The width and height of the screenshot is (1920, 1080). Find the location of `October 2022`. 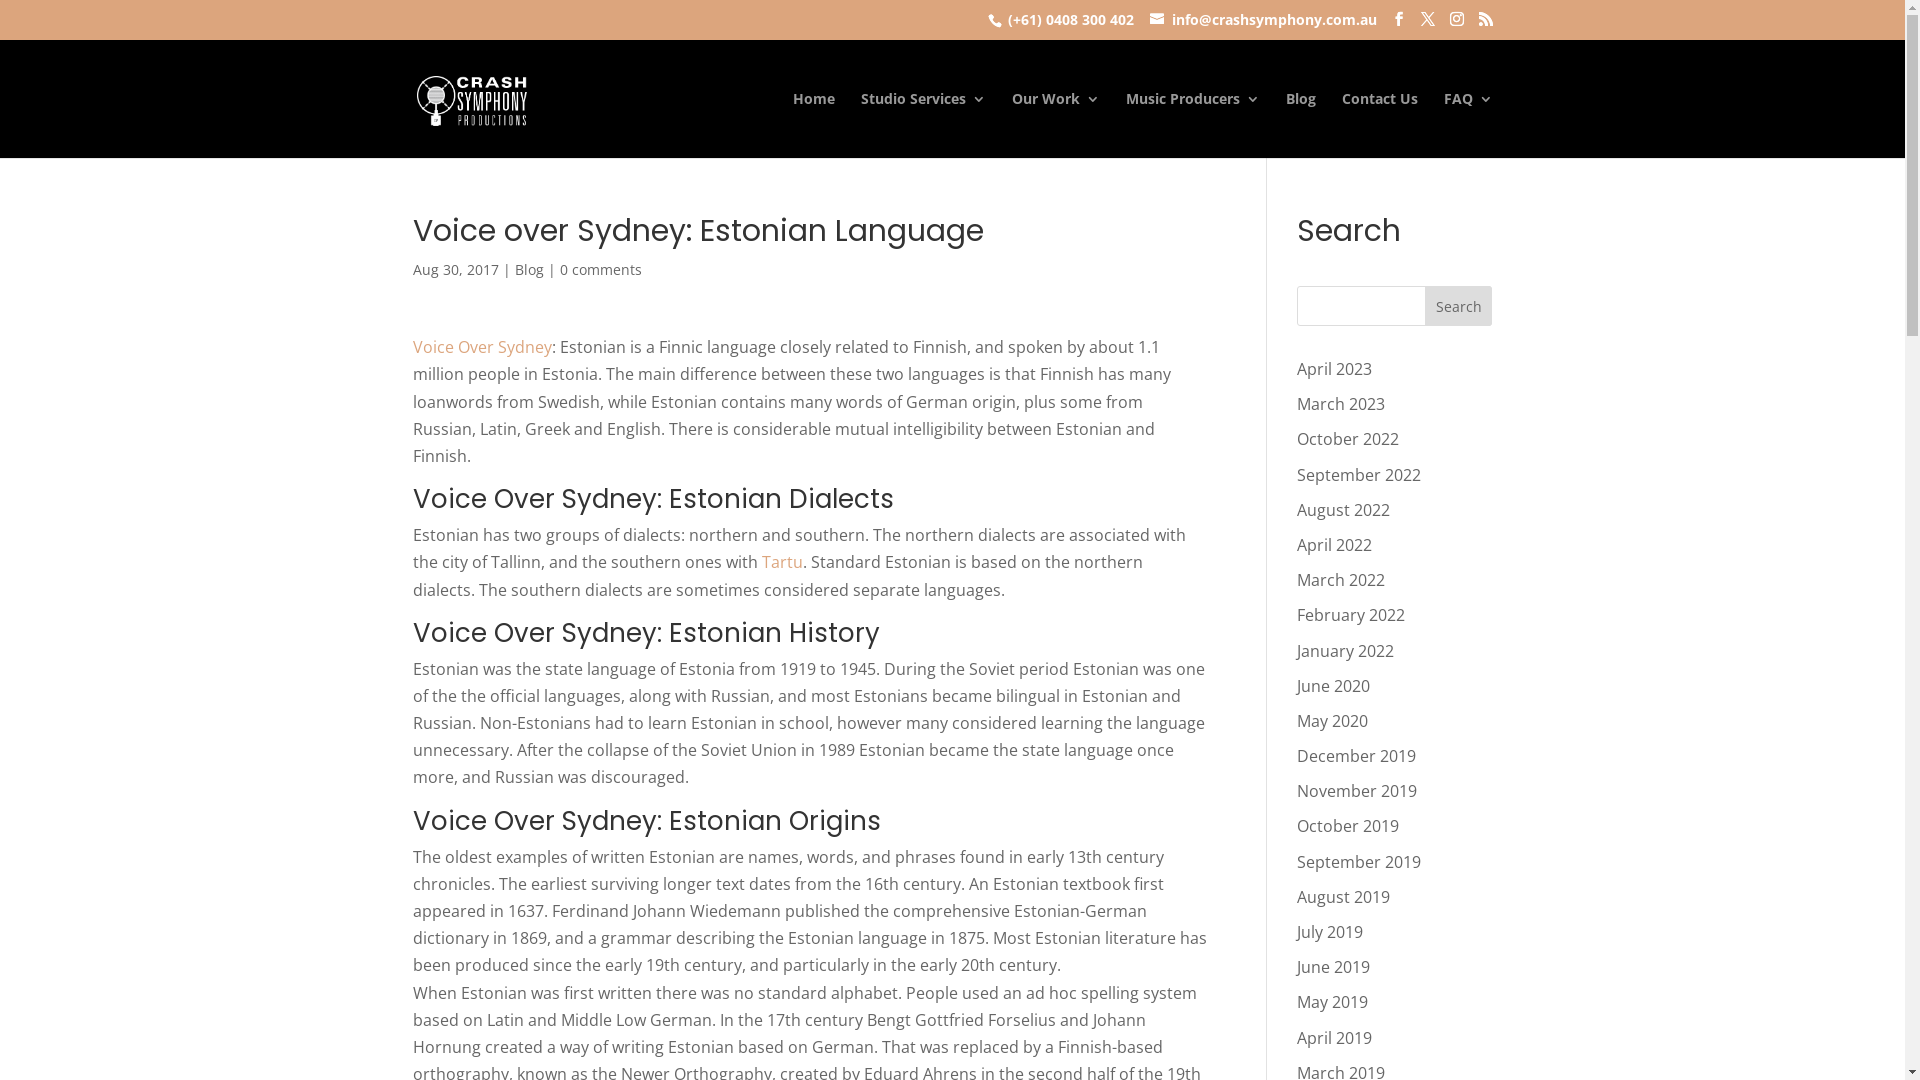

October 2022 is located at coordinates (1348, 439).